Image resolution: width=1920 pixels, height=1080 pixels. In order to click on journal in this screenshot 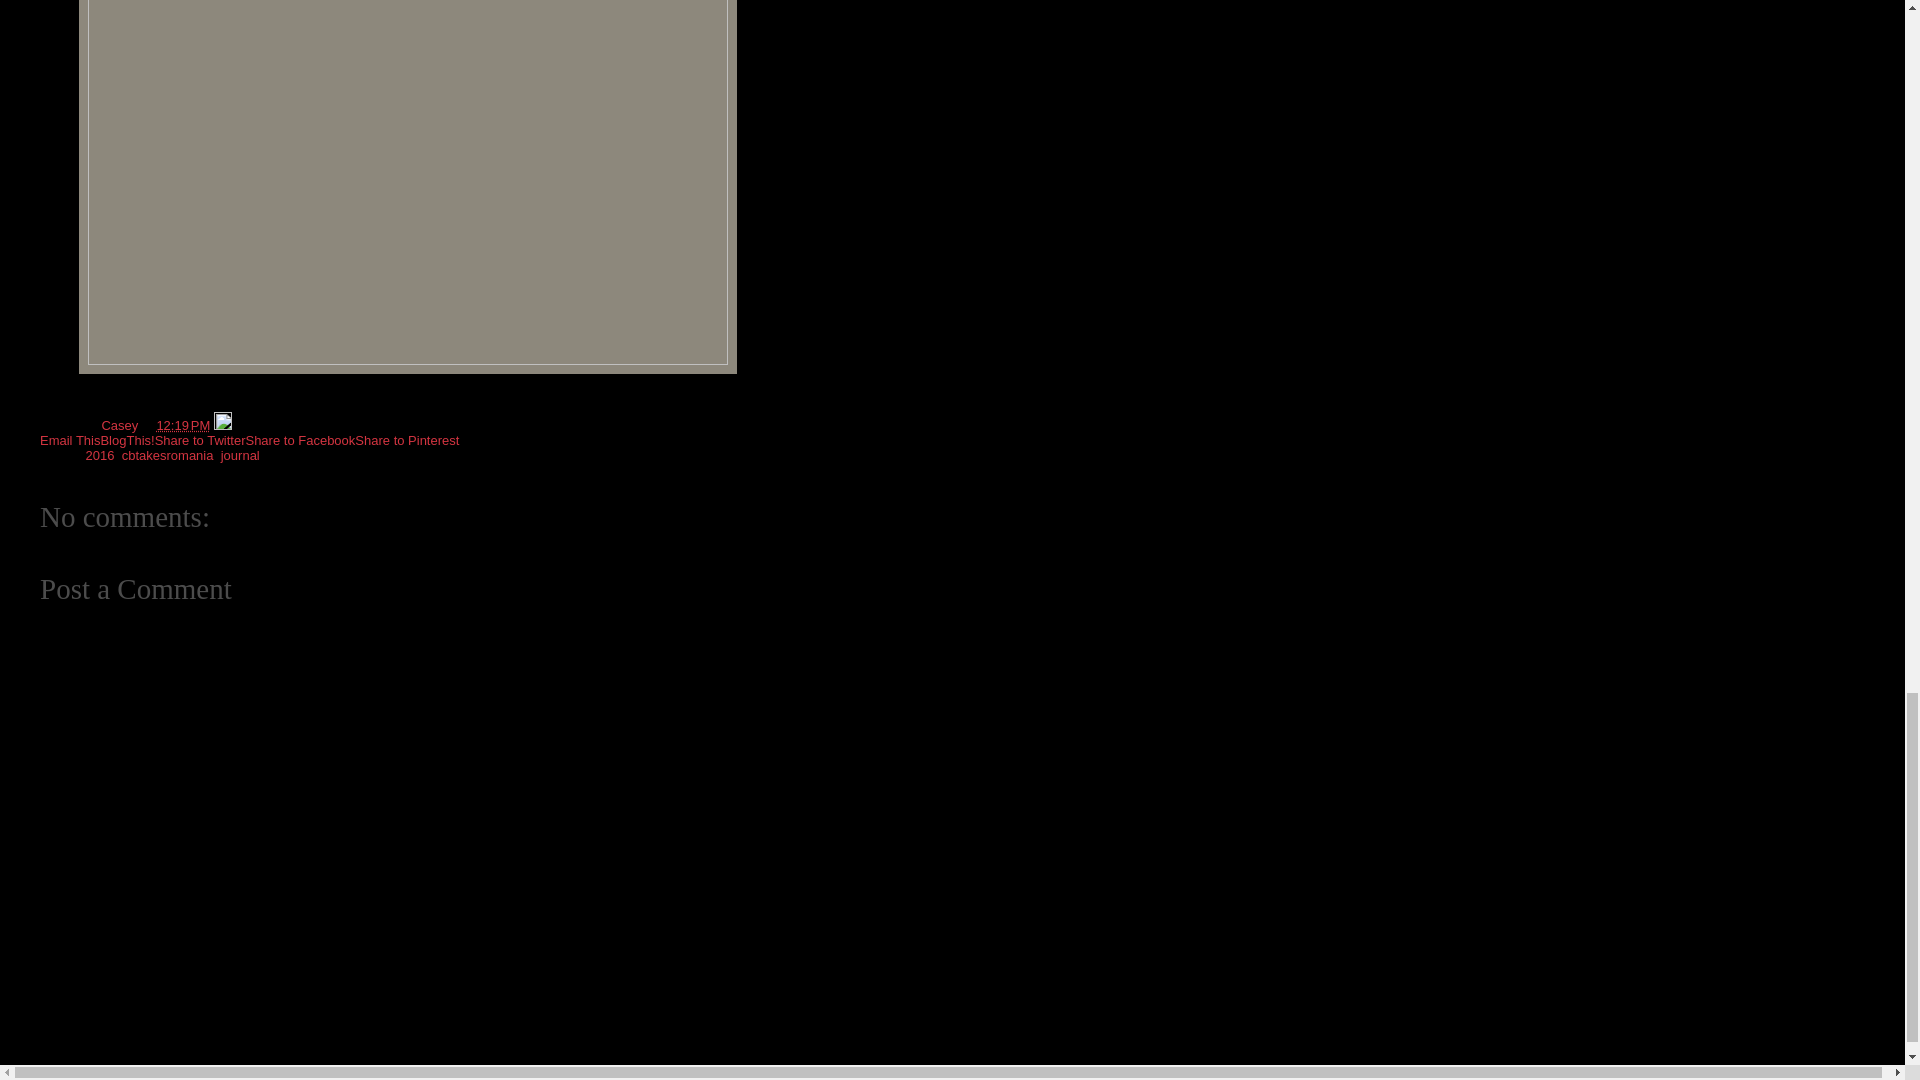, I will do `click(240, 456)`.